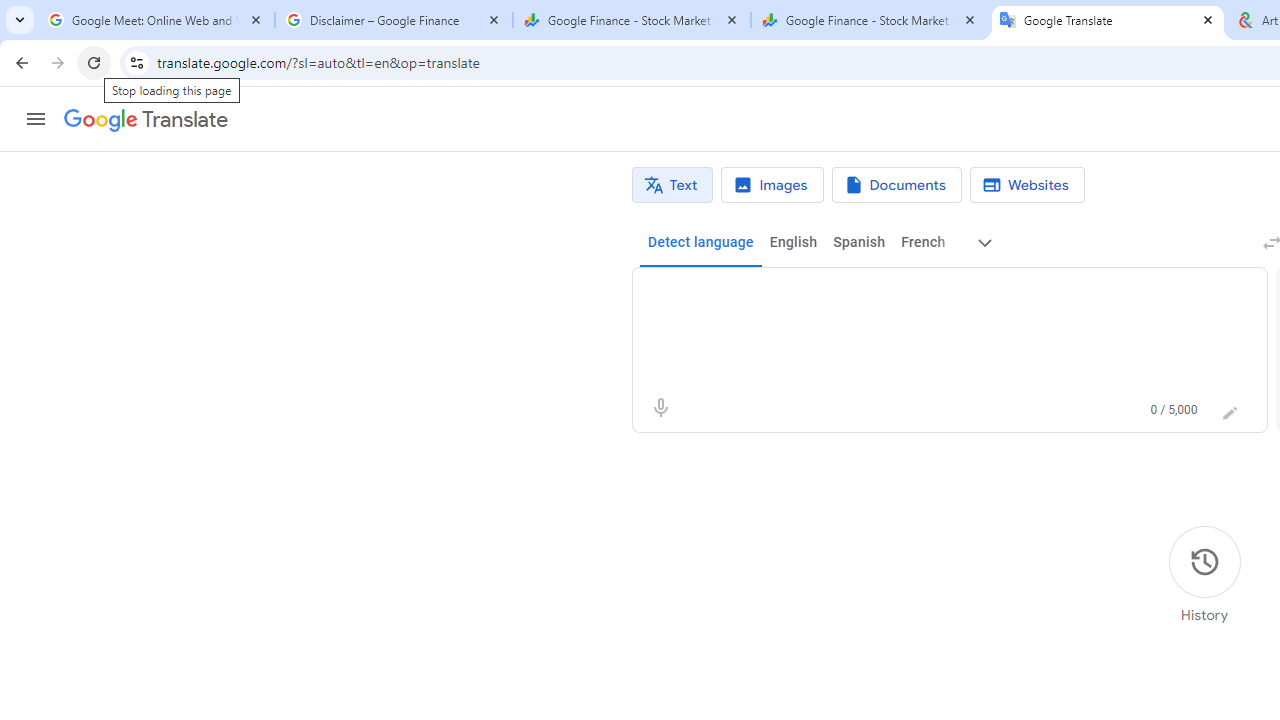 The width and height of the screenshot is (1280, 720). What do you see at coordinates (1026, 185) in the screenshot?
I see `Website translation` at bounding box center [1026, 185].